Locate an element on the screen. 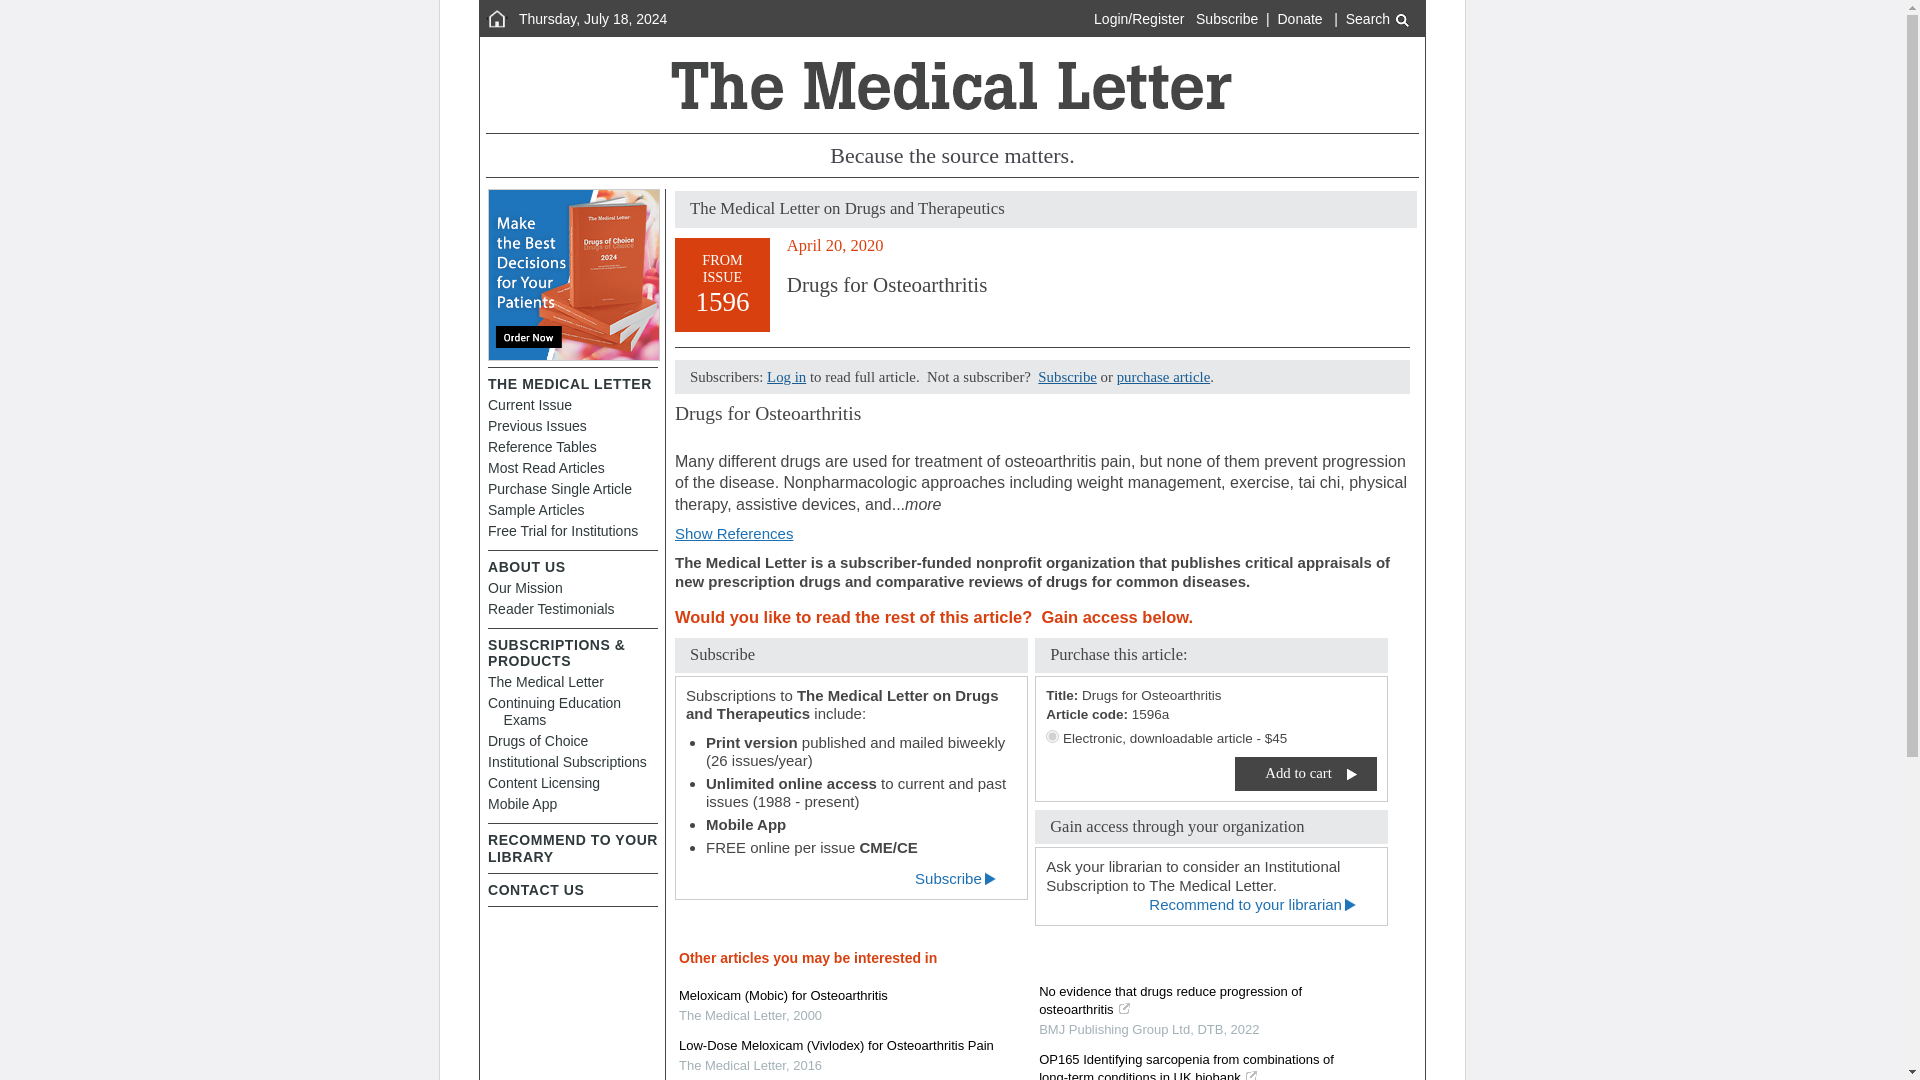  Subscribe is located at coordinates (1226, 18).